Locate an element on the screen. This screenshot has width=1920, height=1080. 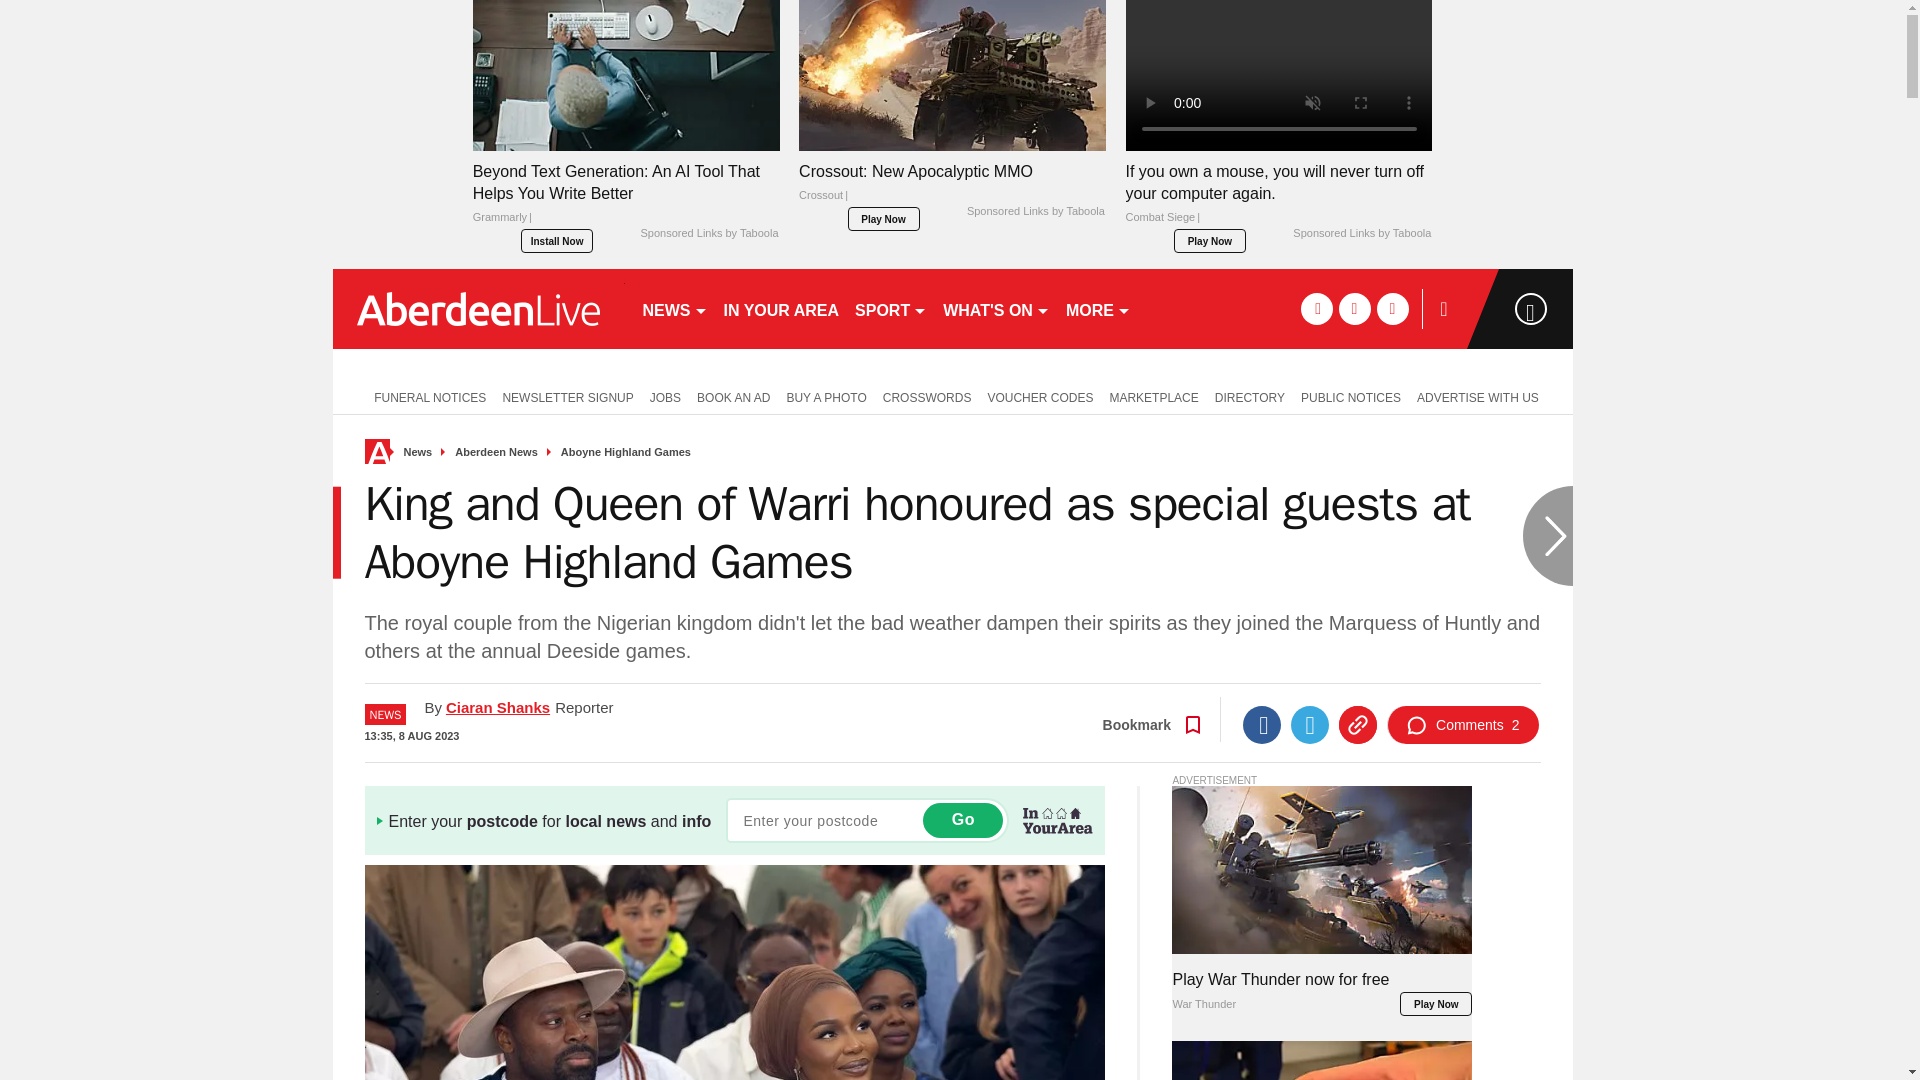
NEWS is located at coordinates (674, 308).